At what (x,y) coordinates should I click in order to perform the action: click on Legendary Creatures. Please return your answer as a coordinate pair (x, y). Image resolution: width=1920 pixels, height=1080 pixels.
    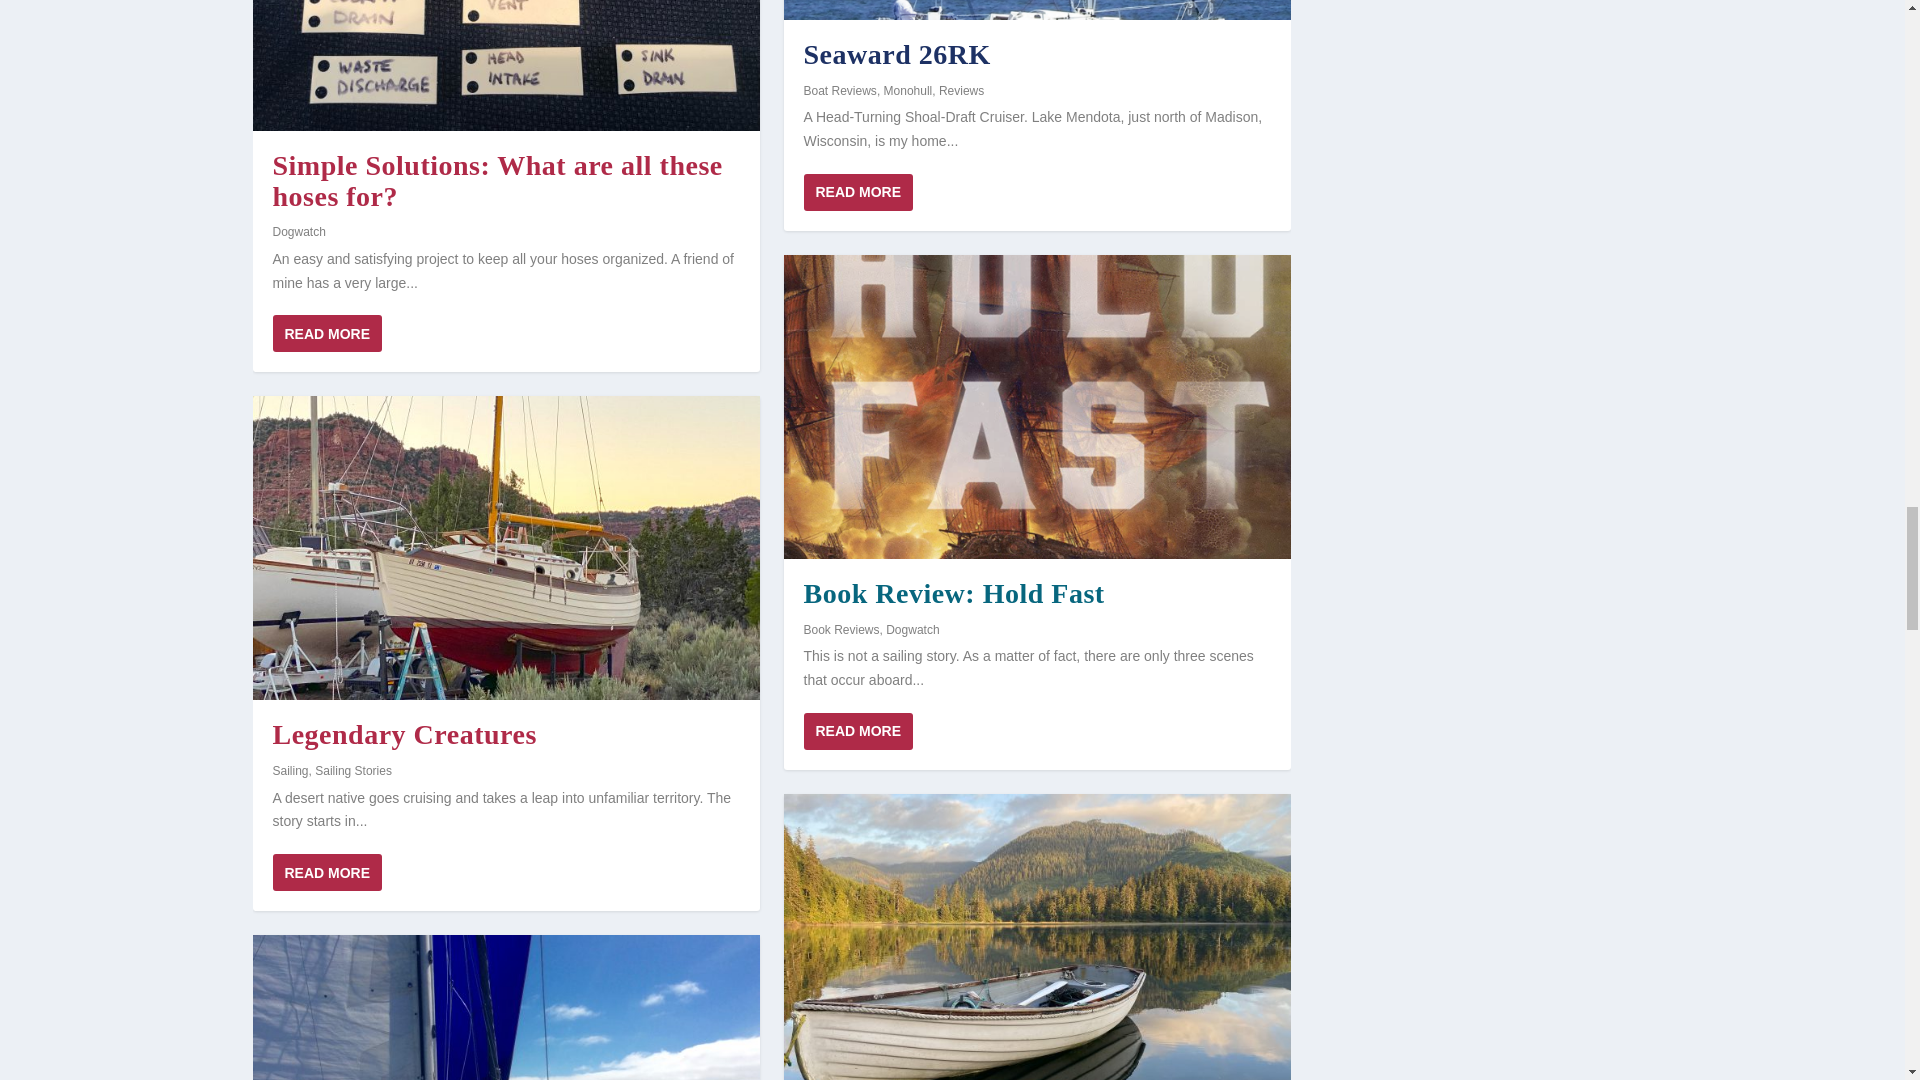
    Looking at the image, I should click on (504, 548).